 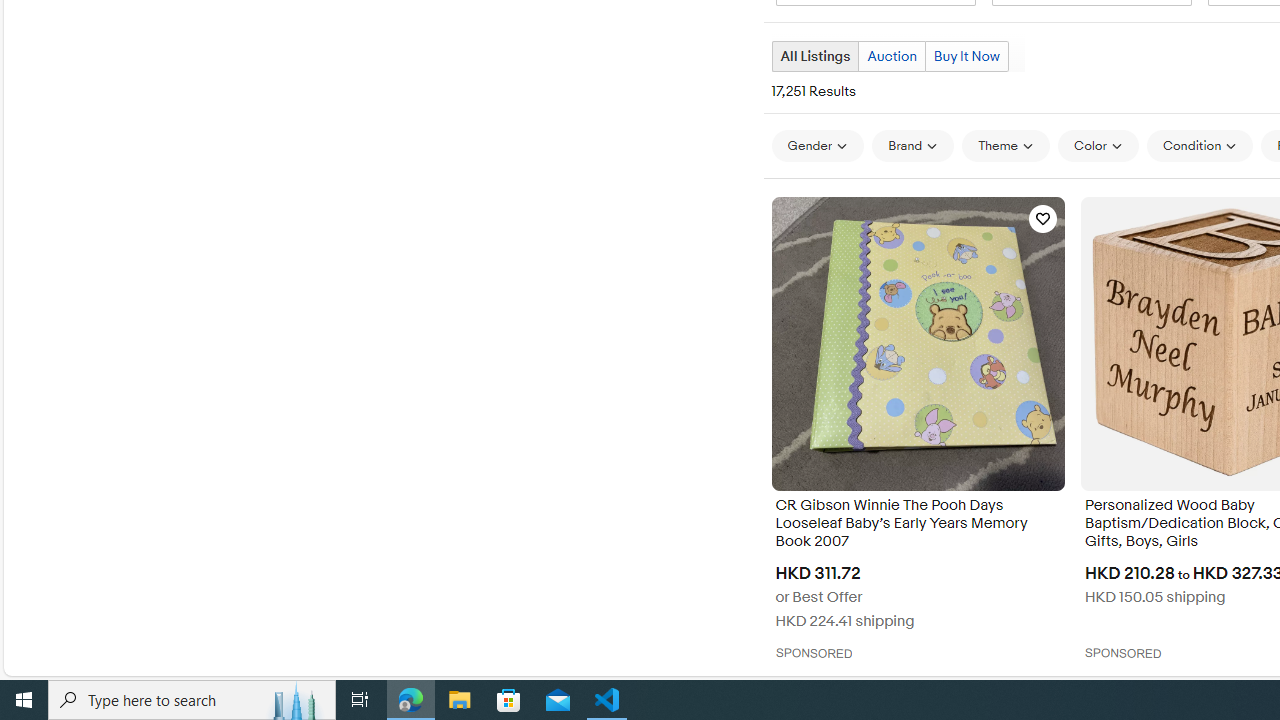 What do you see at coordinates (1006, 145) in the screenshot?
I see `Theme` at bounding box center [1006, 145].